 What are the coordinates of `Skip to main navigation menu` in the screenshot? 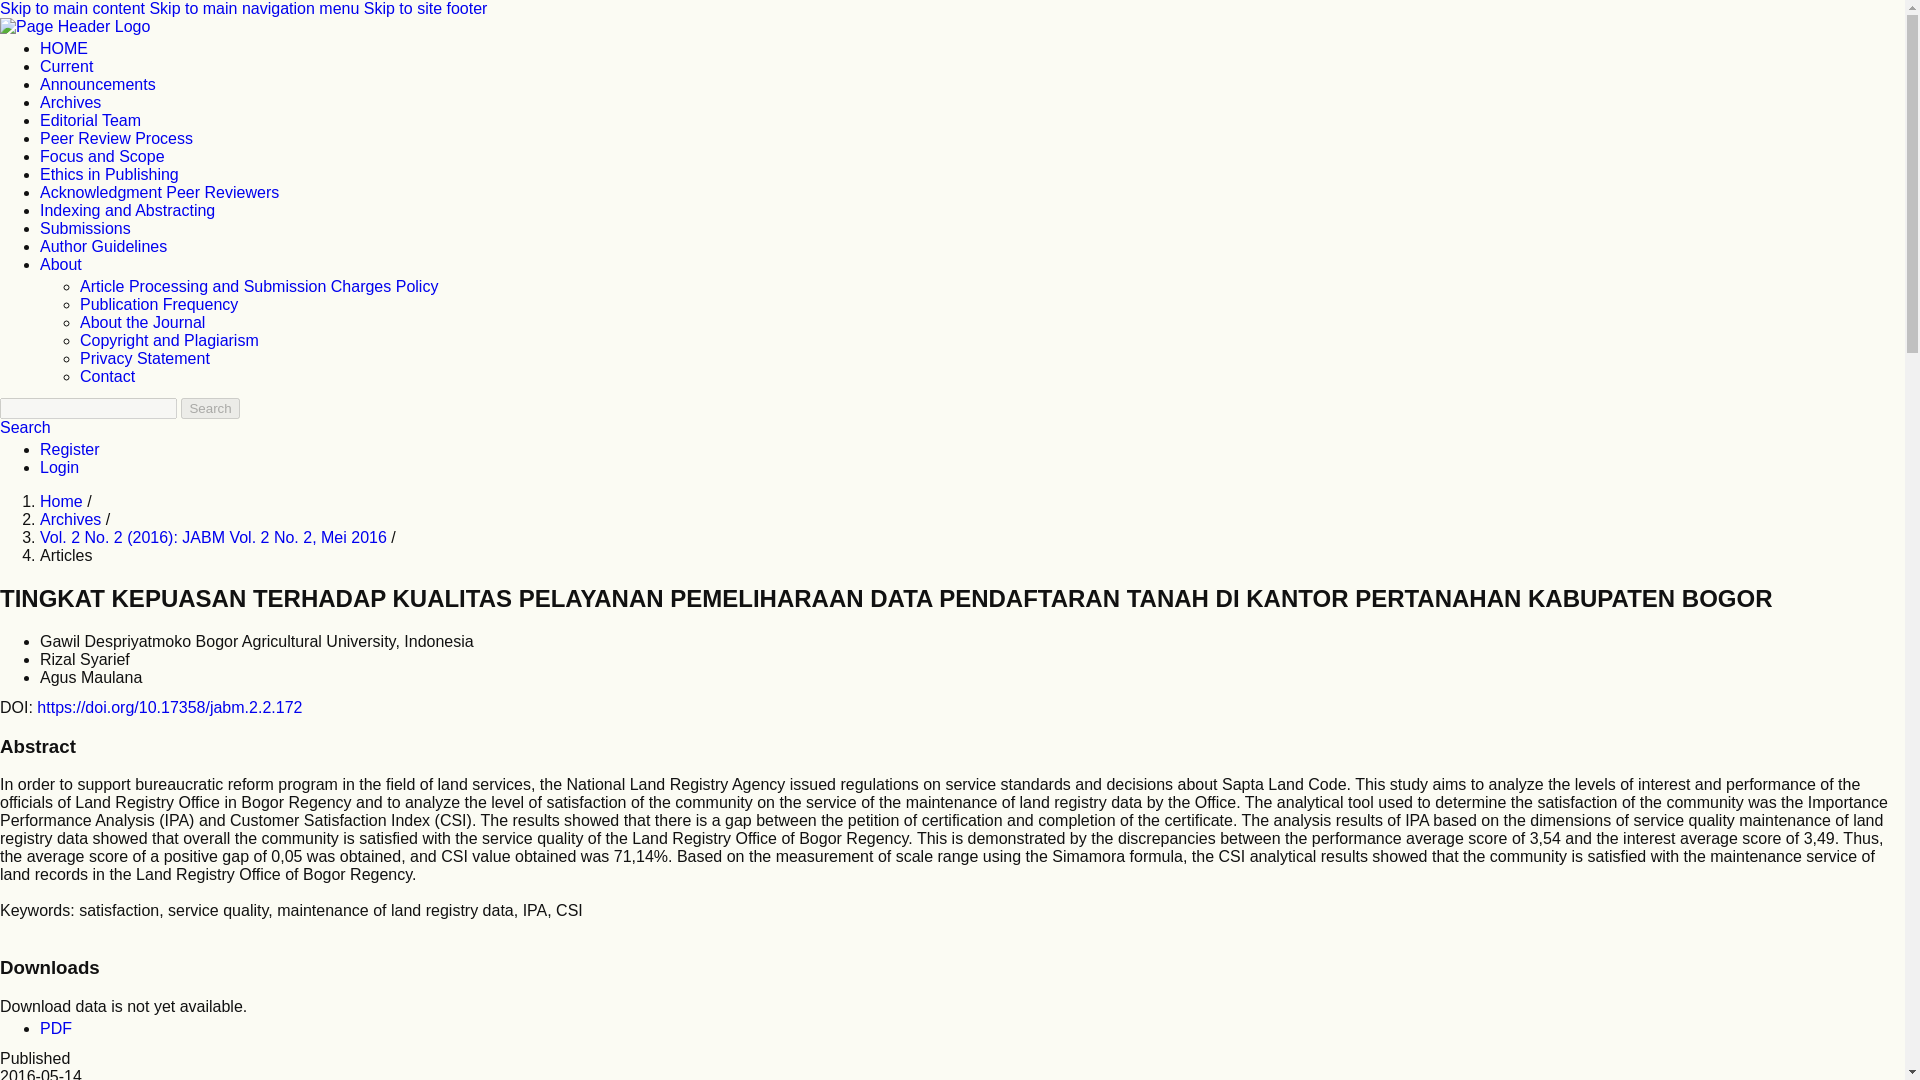 It's located at (254, 8).